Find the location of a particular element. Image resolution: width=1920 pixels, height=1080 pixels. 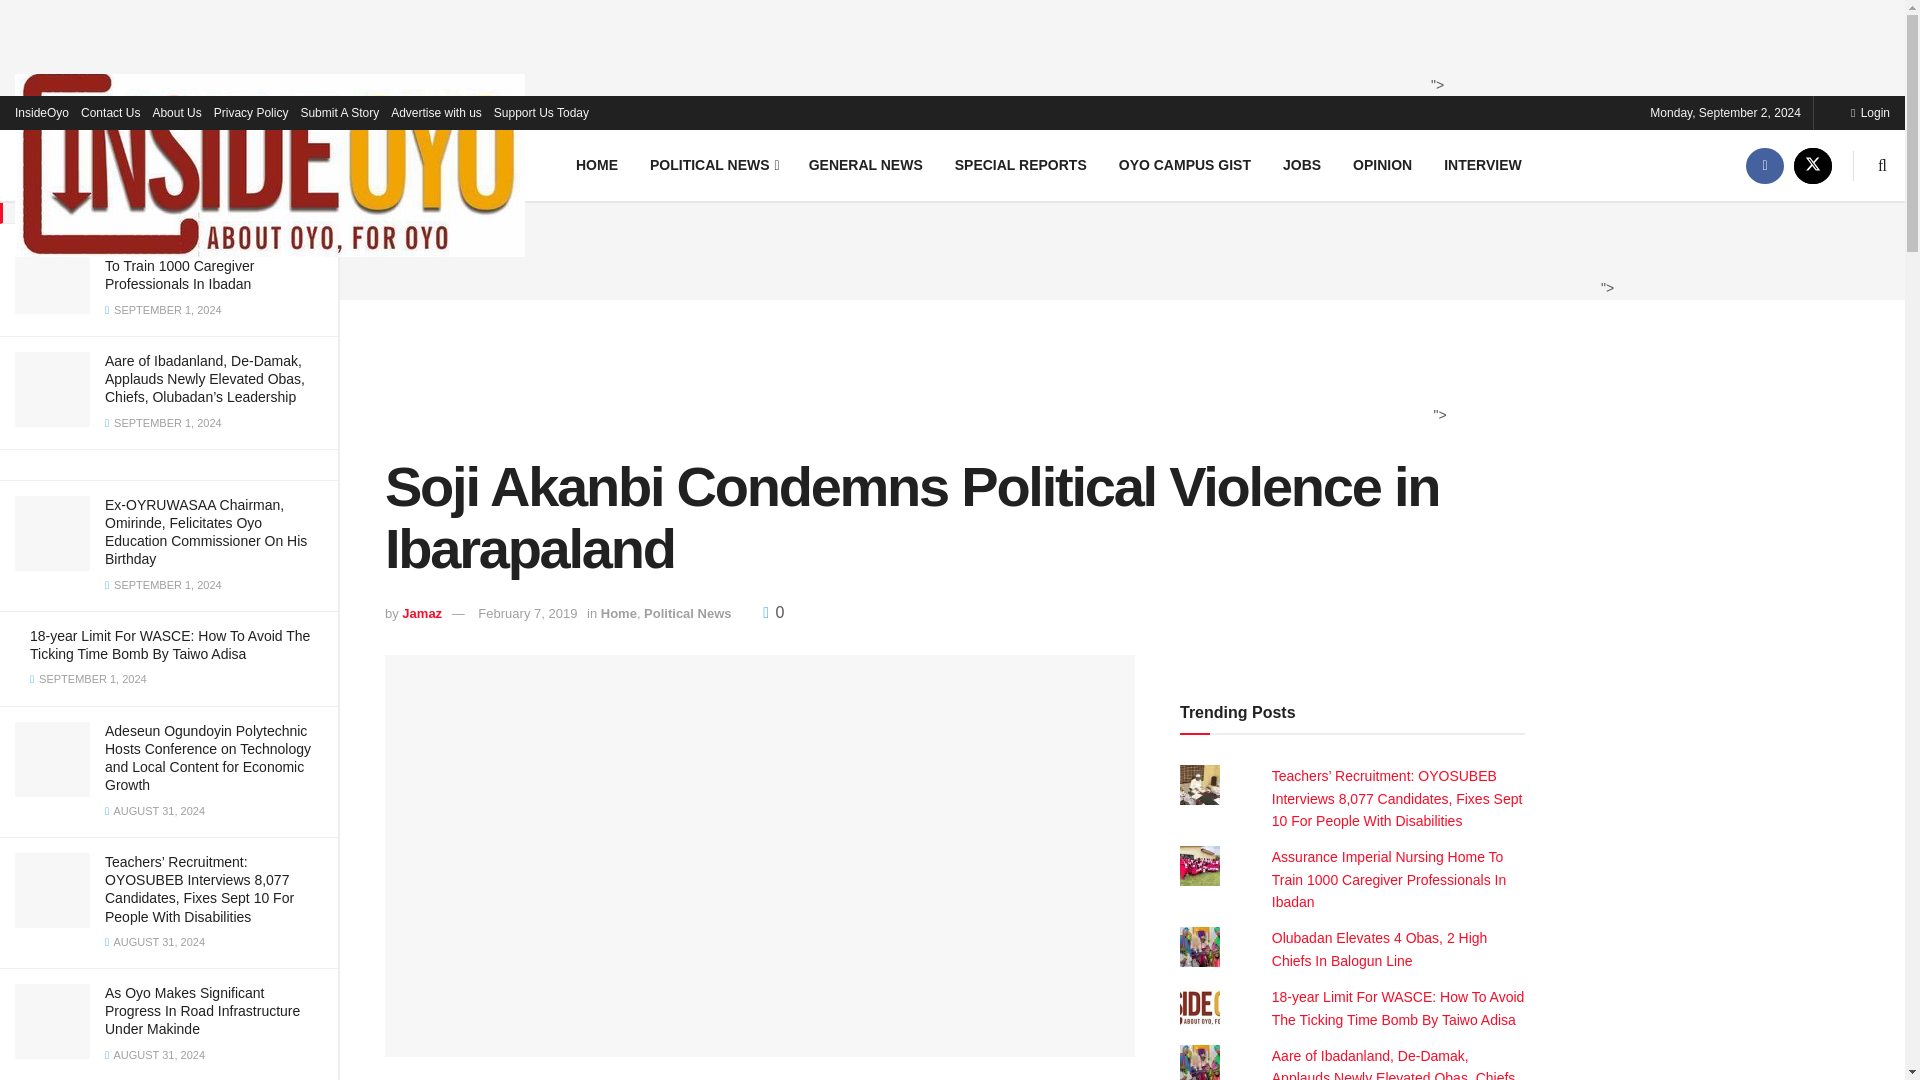

InsideOyo is located at coordinates (42, 112).